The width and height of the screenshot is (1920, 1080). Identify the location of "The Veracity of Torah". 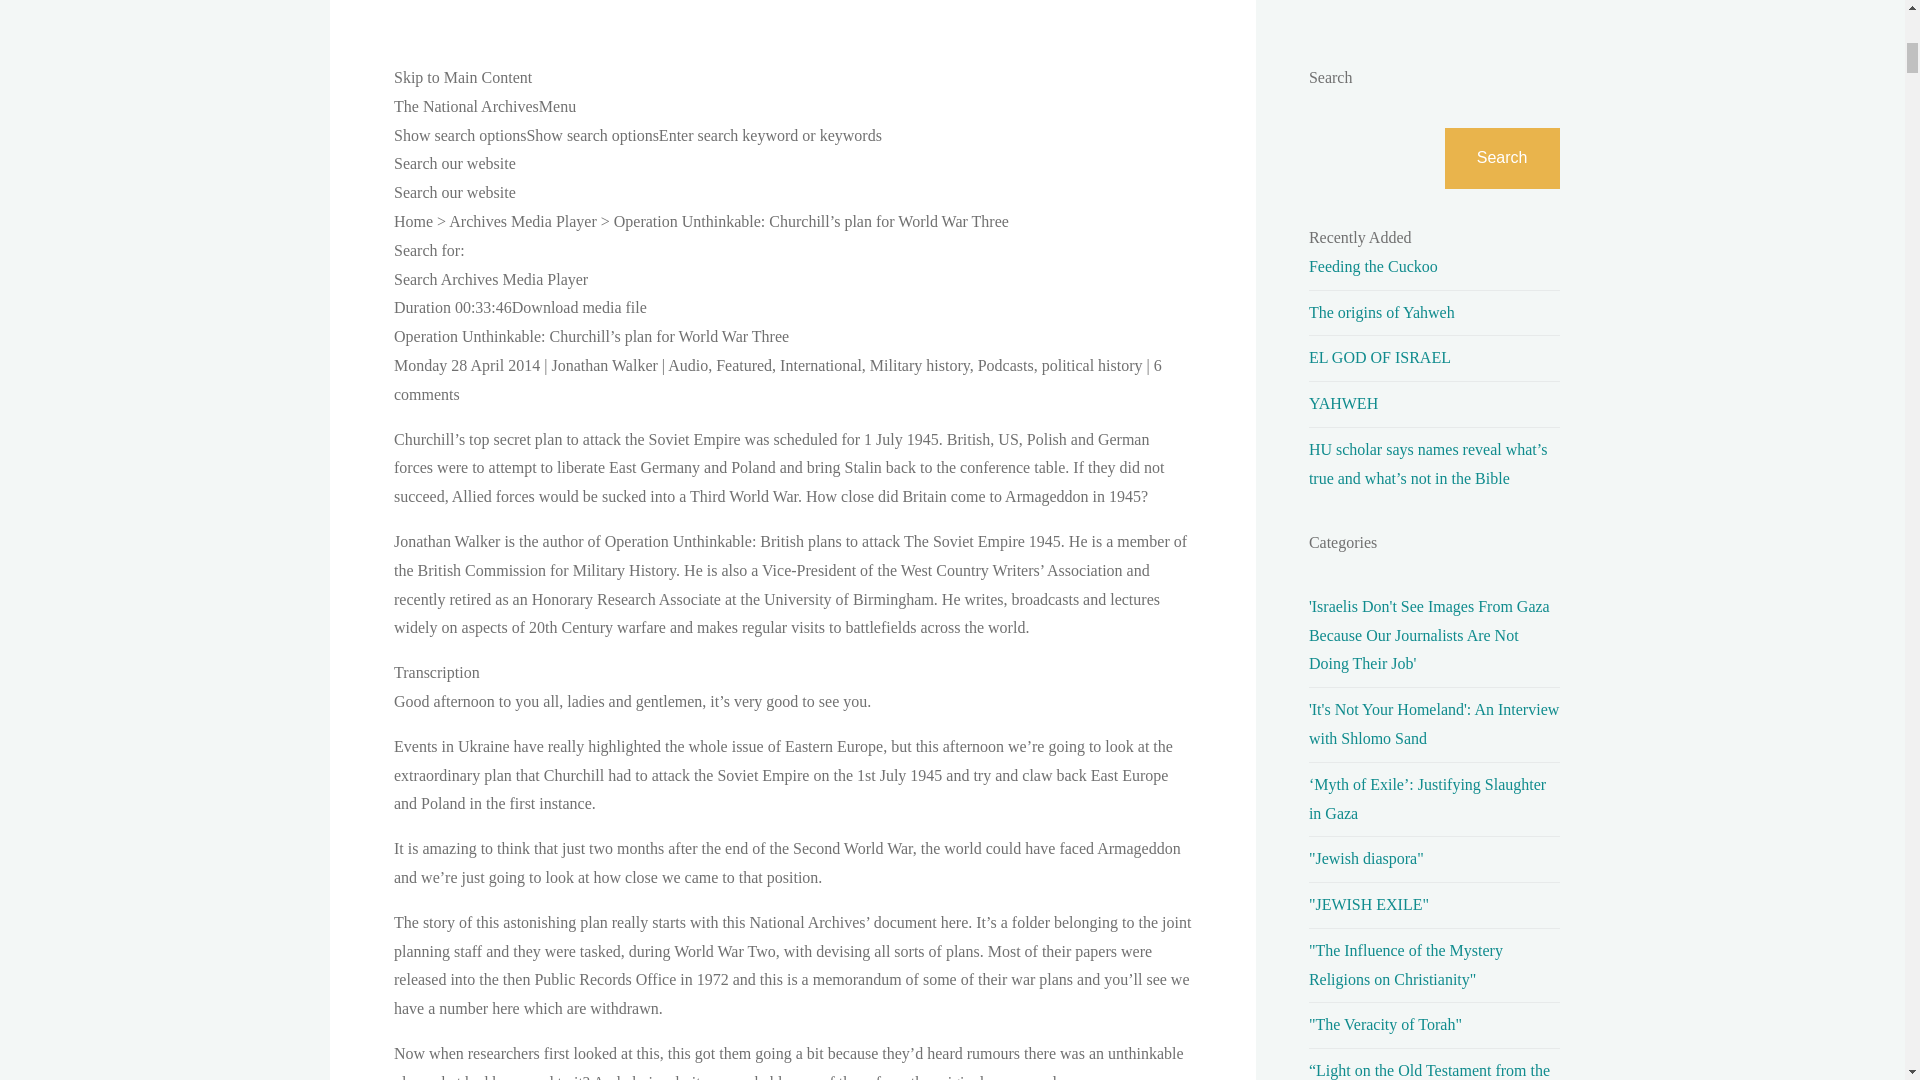
(1385, 1024).